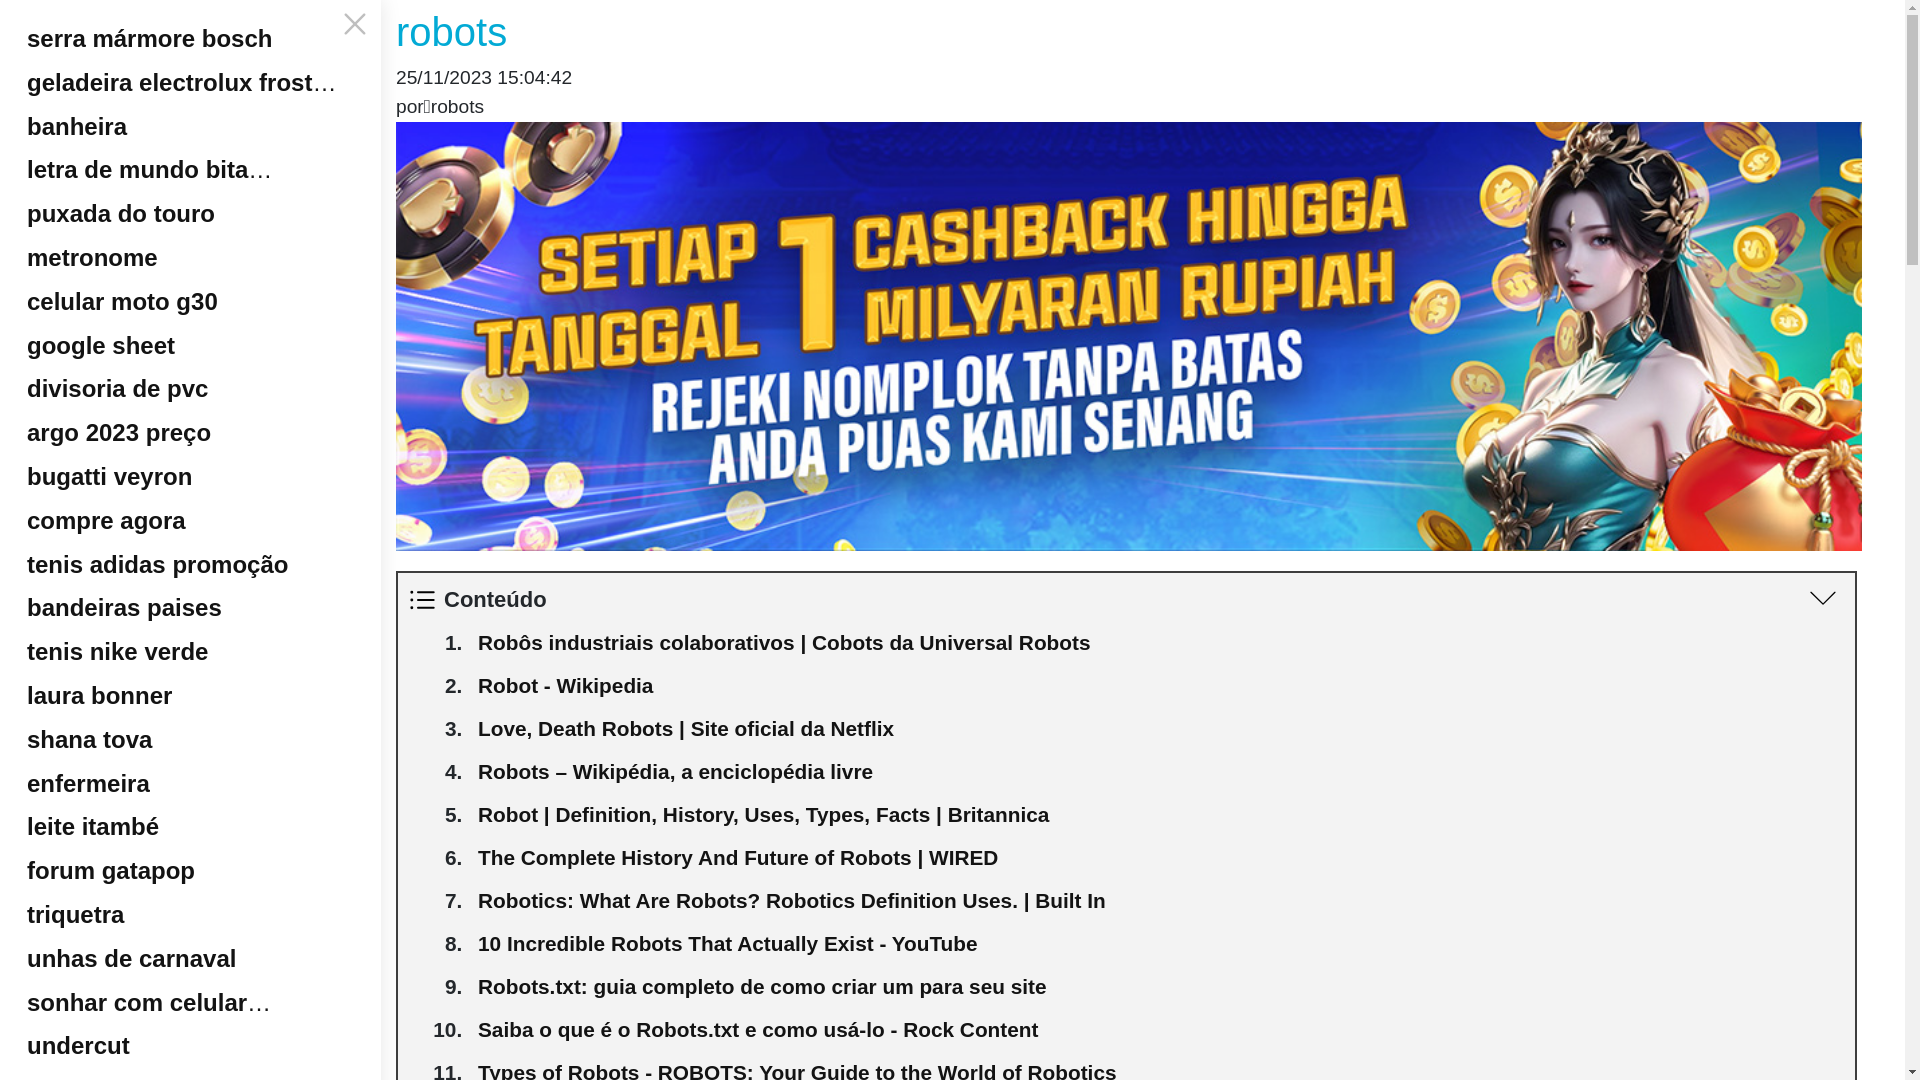  What do you see at coordinates (190, 777) in the screenshot?
I see `enfermeira` at bounding box center [190, 777].